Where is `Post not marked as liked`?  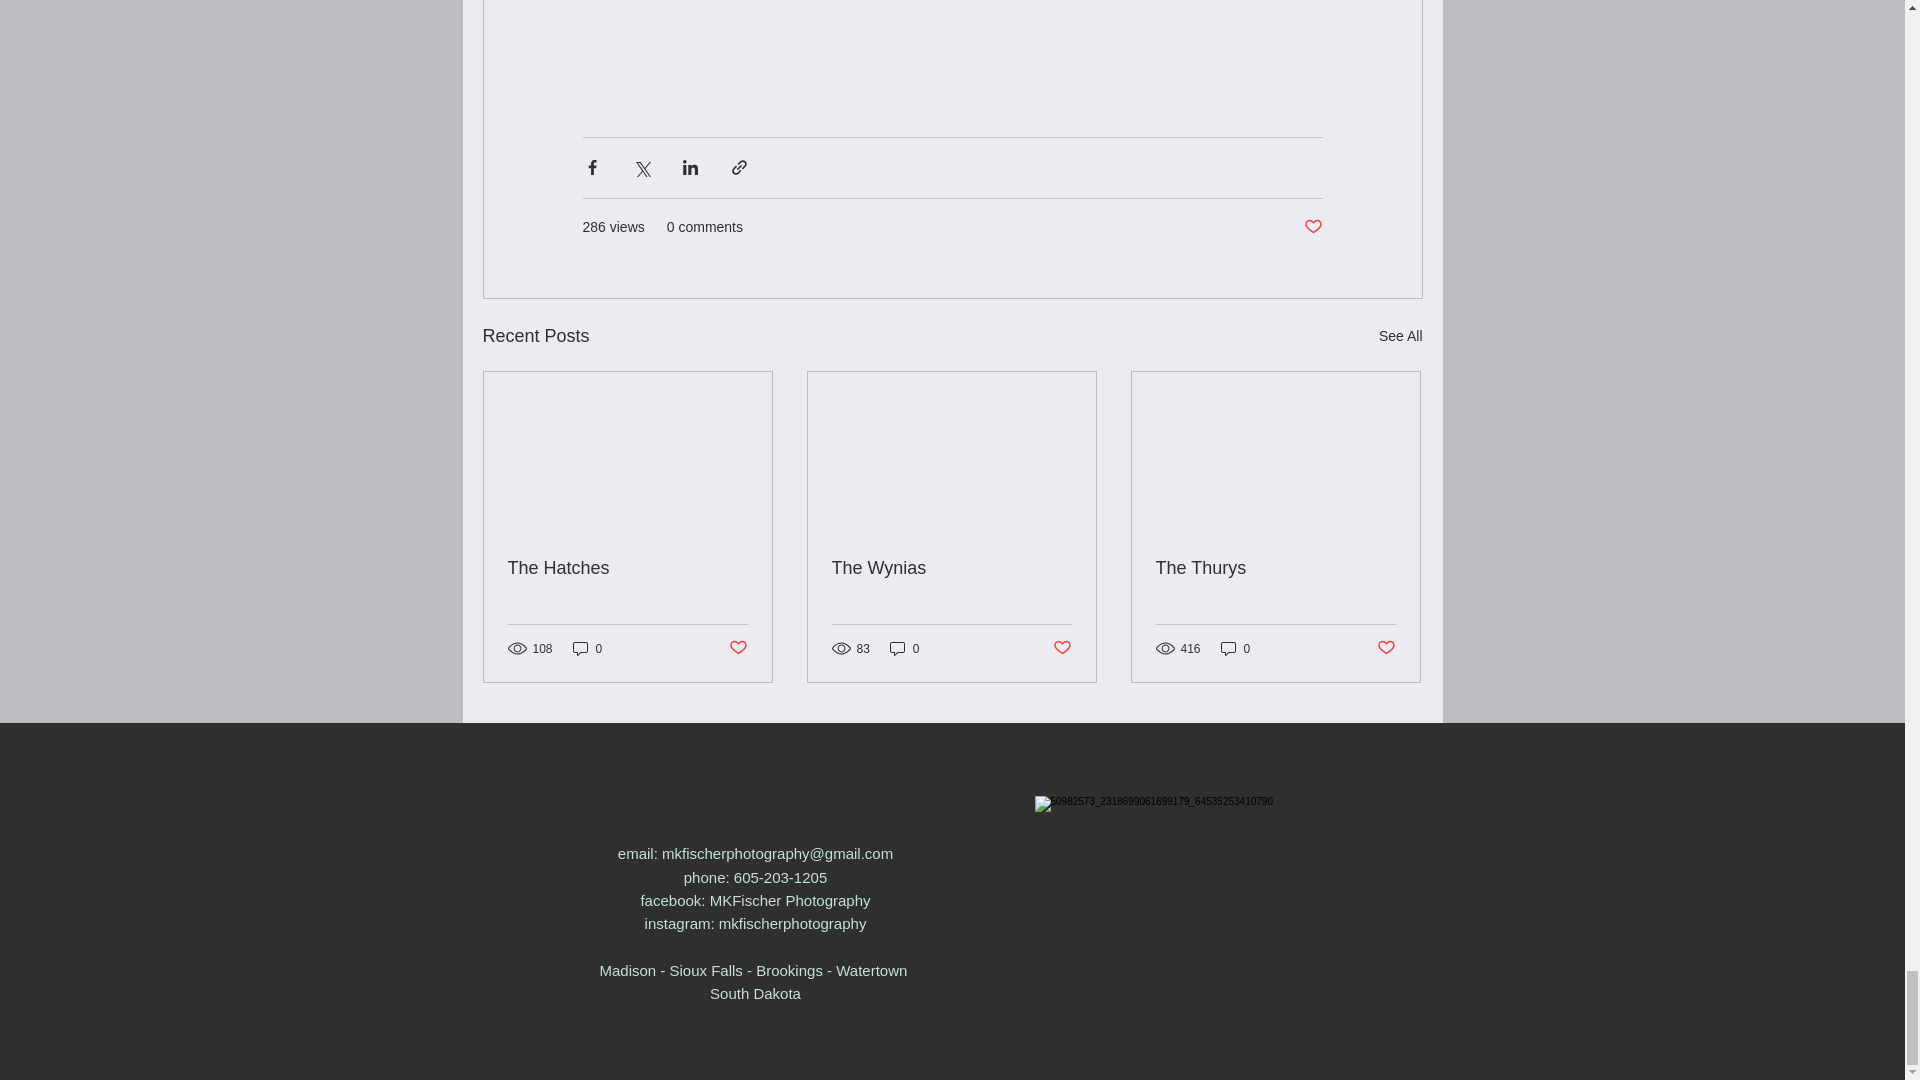 Post not marked as liked is located at coordinates (1386, 648).